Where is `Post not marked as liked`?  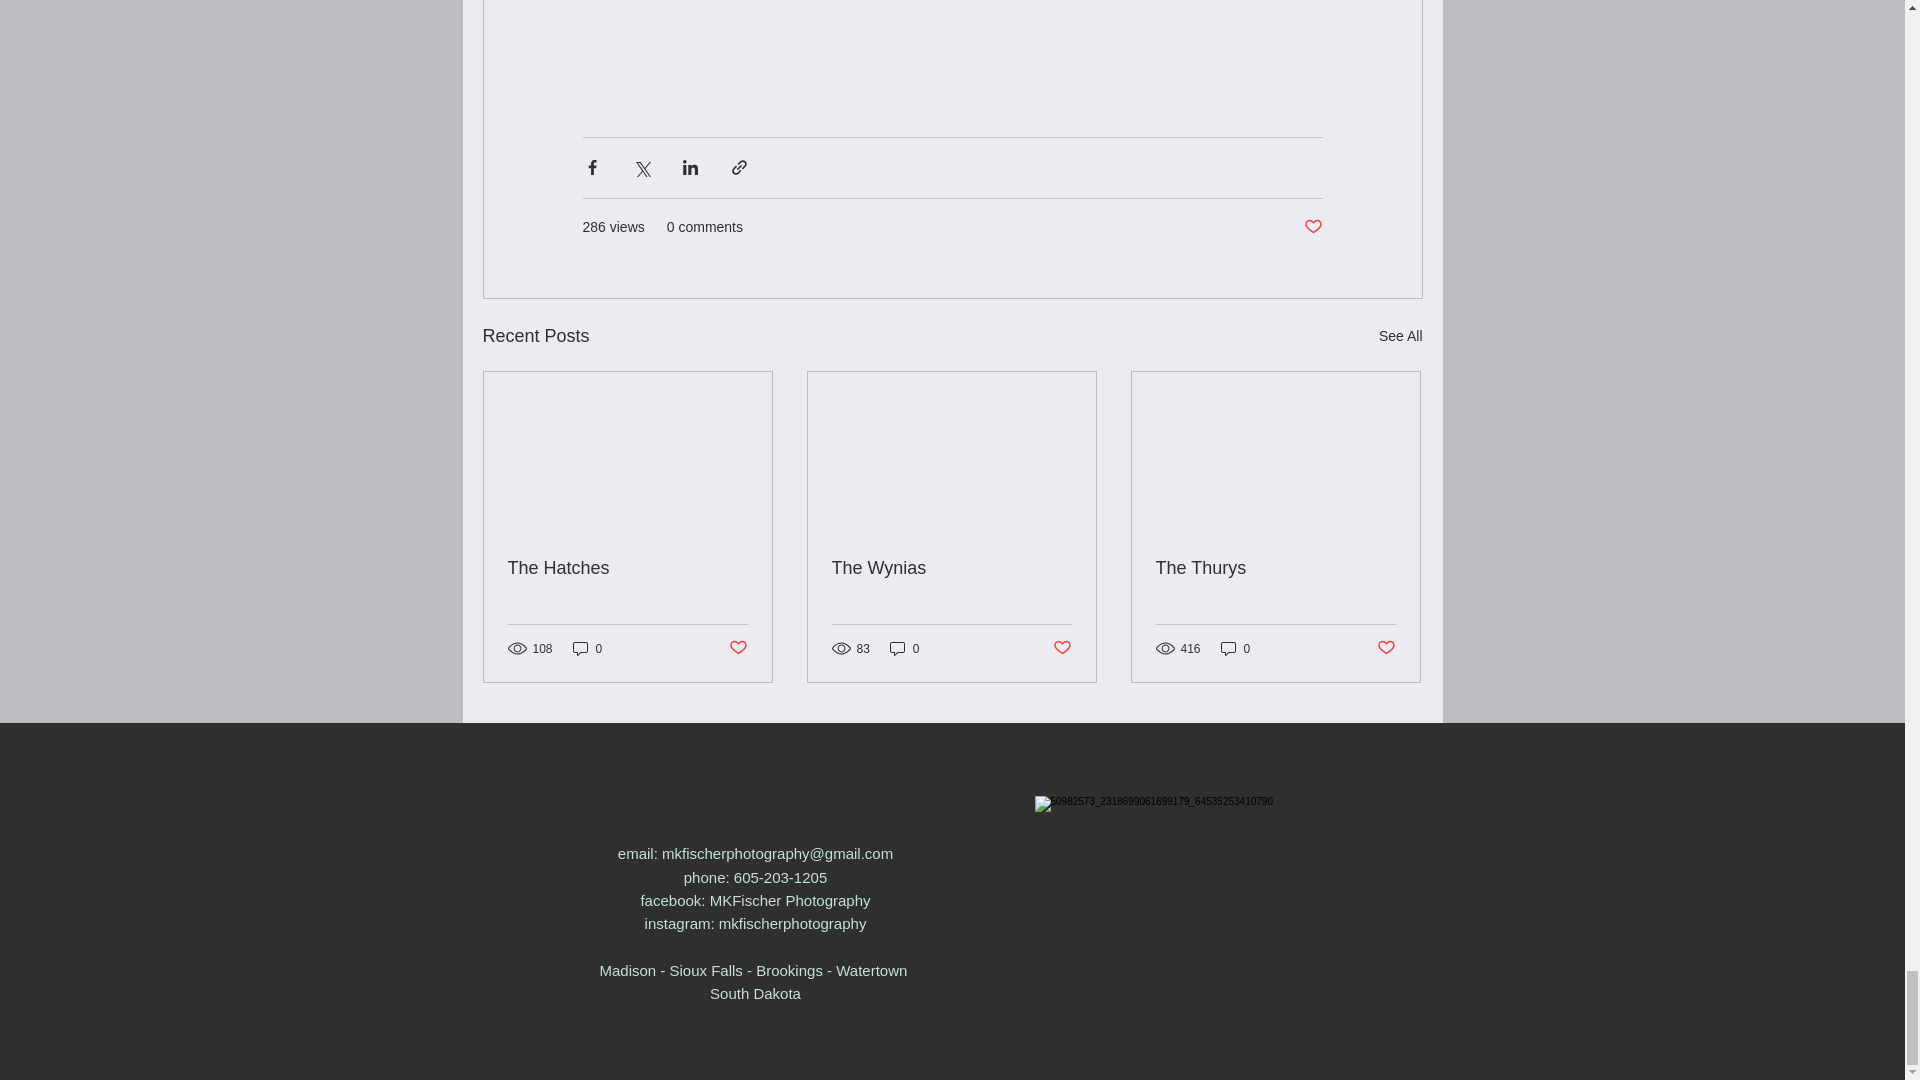 Post not marked as liked is located at coordinates (1386, 648).